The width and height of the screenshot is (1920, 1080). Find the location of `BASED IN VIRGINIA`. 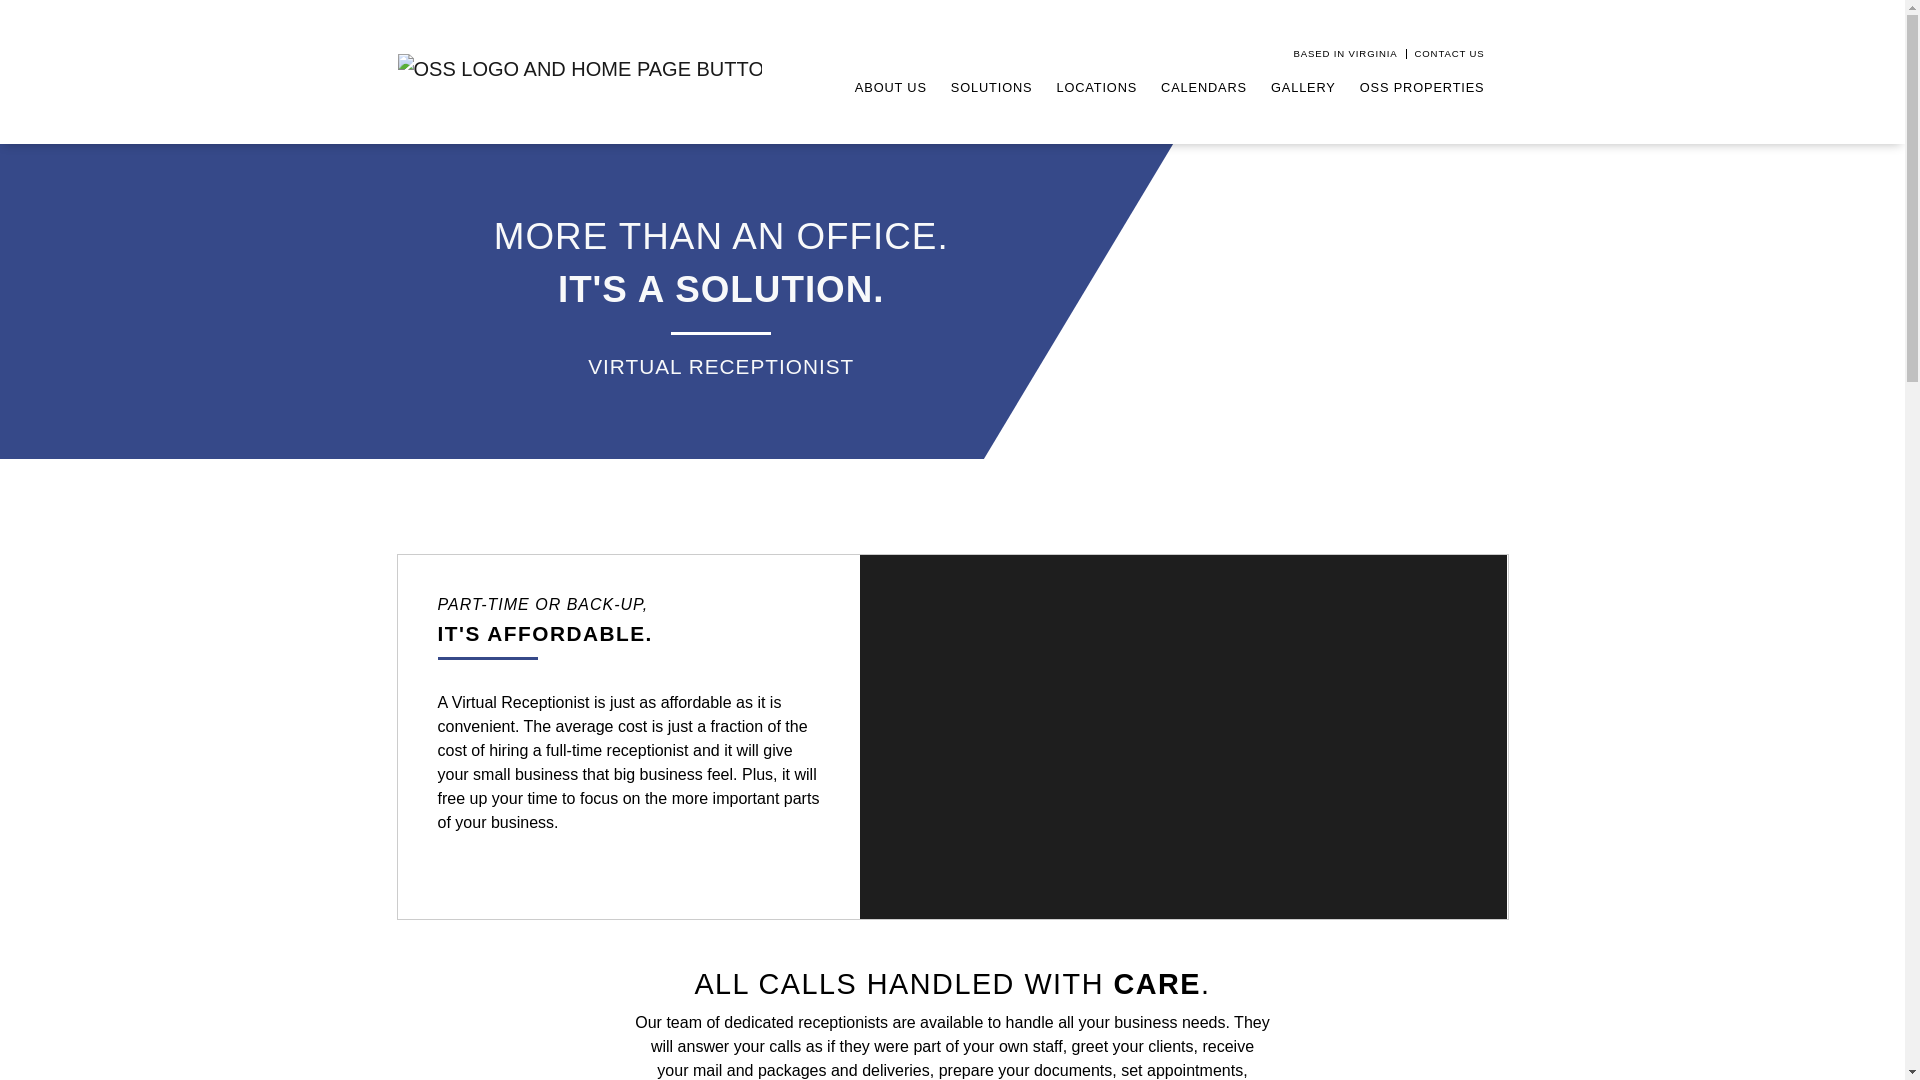

BASED IN VIRGINIA is located at coordinates (1346, 54).